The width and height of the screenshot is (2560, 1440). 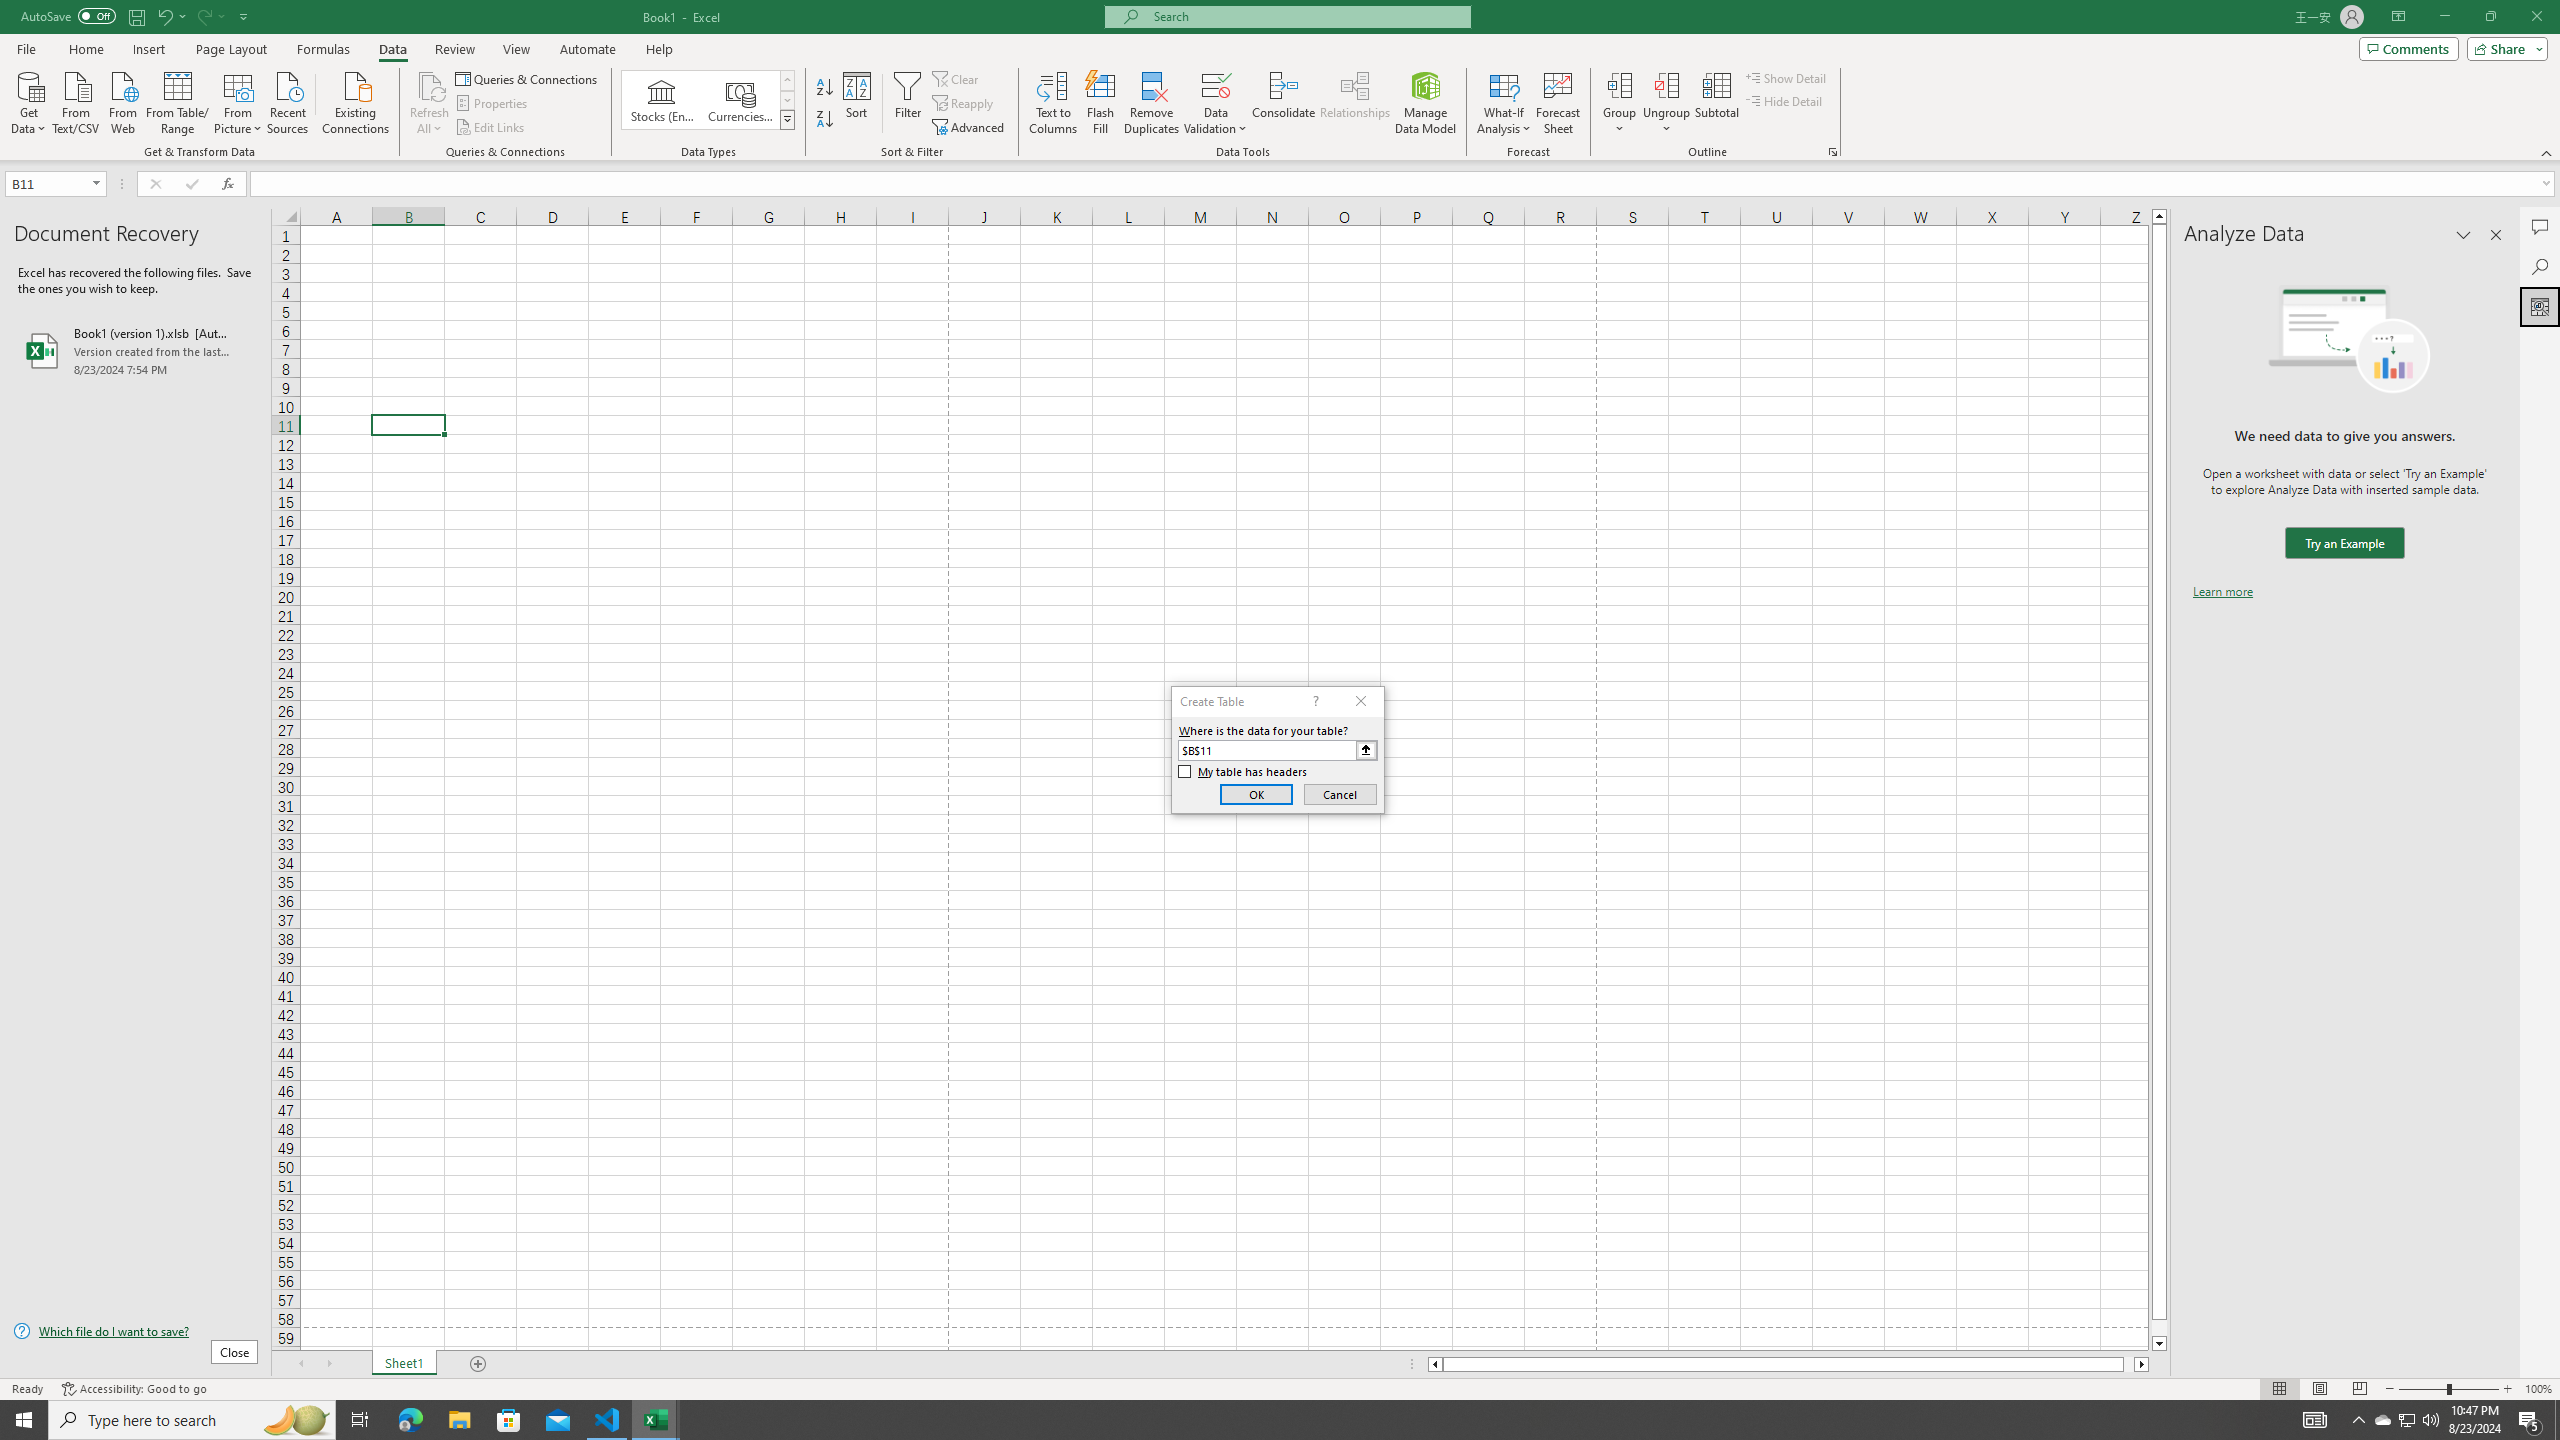 I want to click on Page right, so click(x=2130, y=1364).